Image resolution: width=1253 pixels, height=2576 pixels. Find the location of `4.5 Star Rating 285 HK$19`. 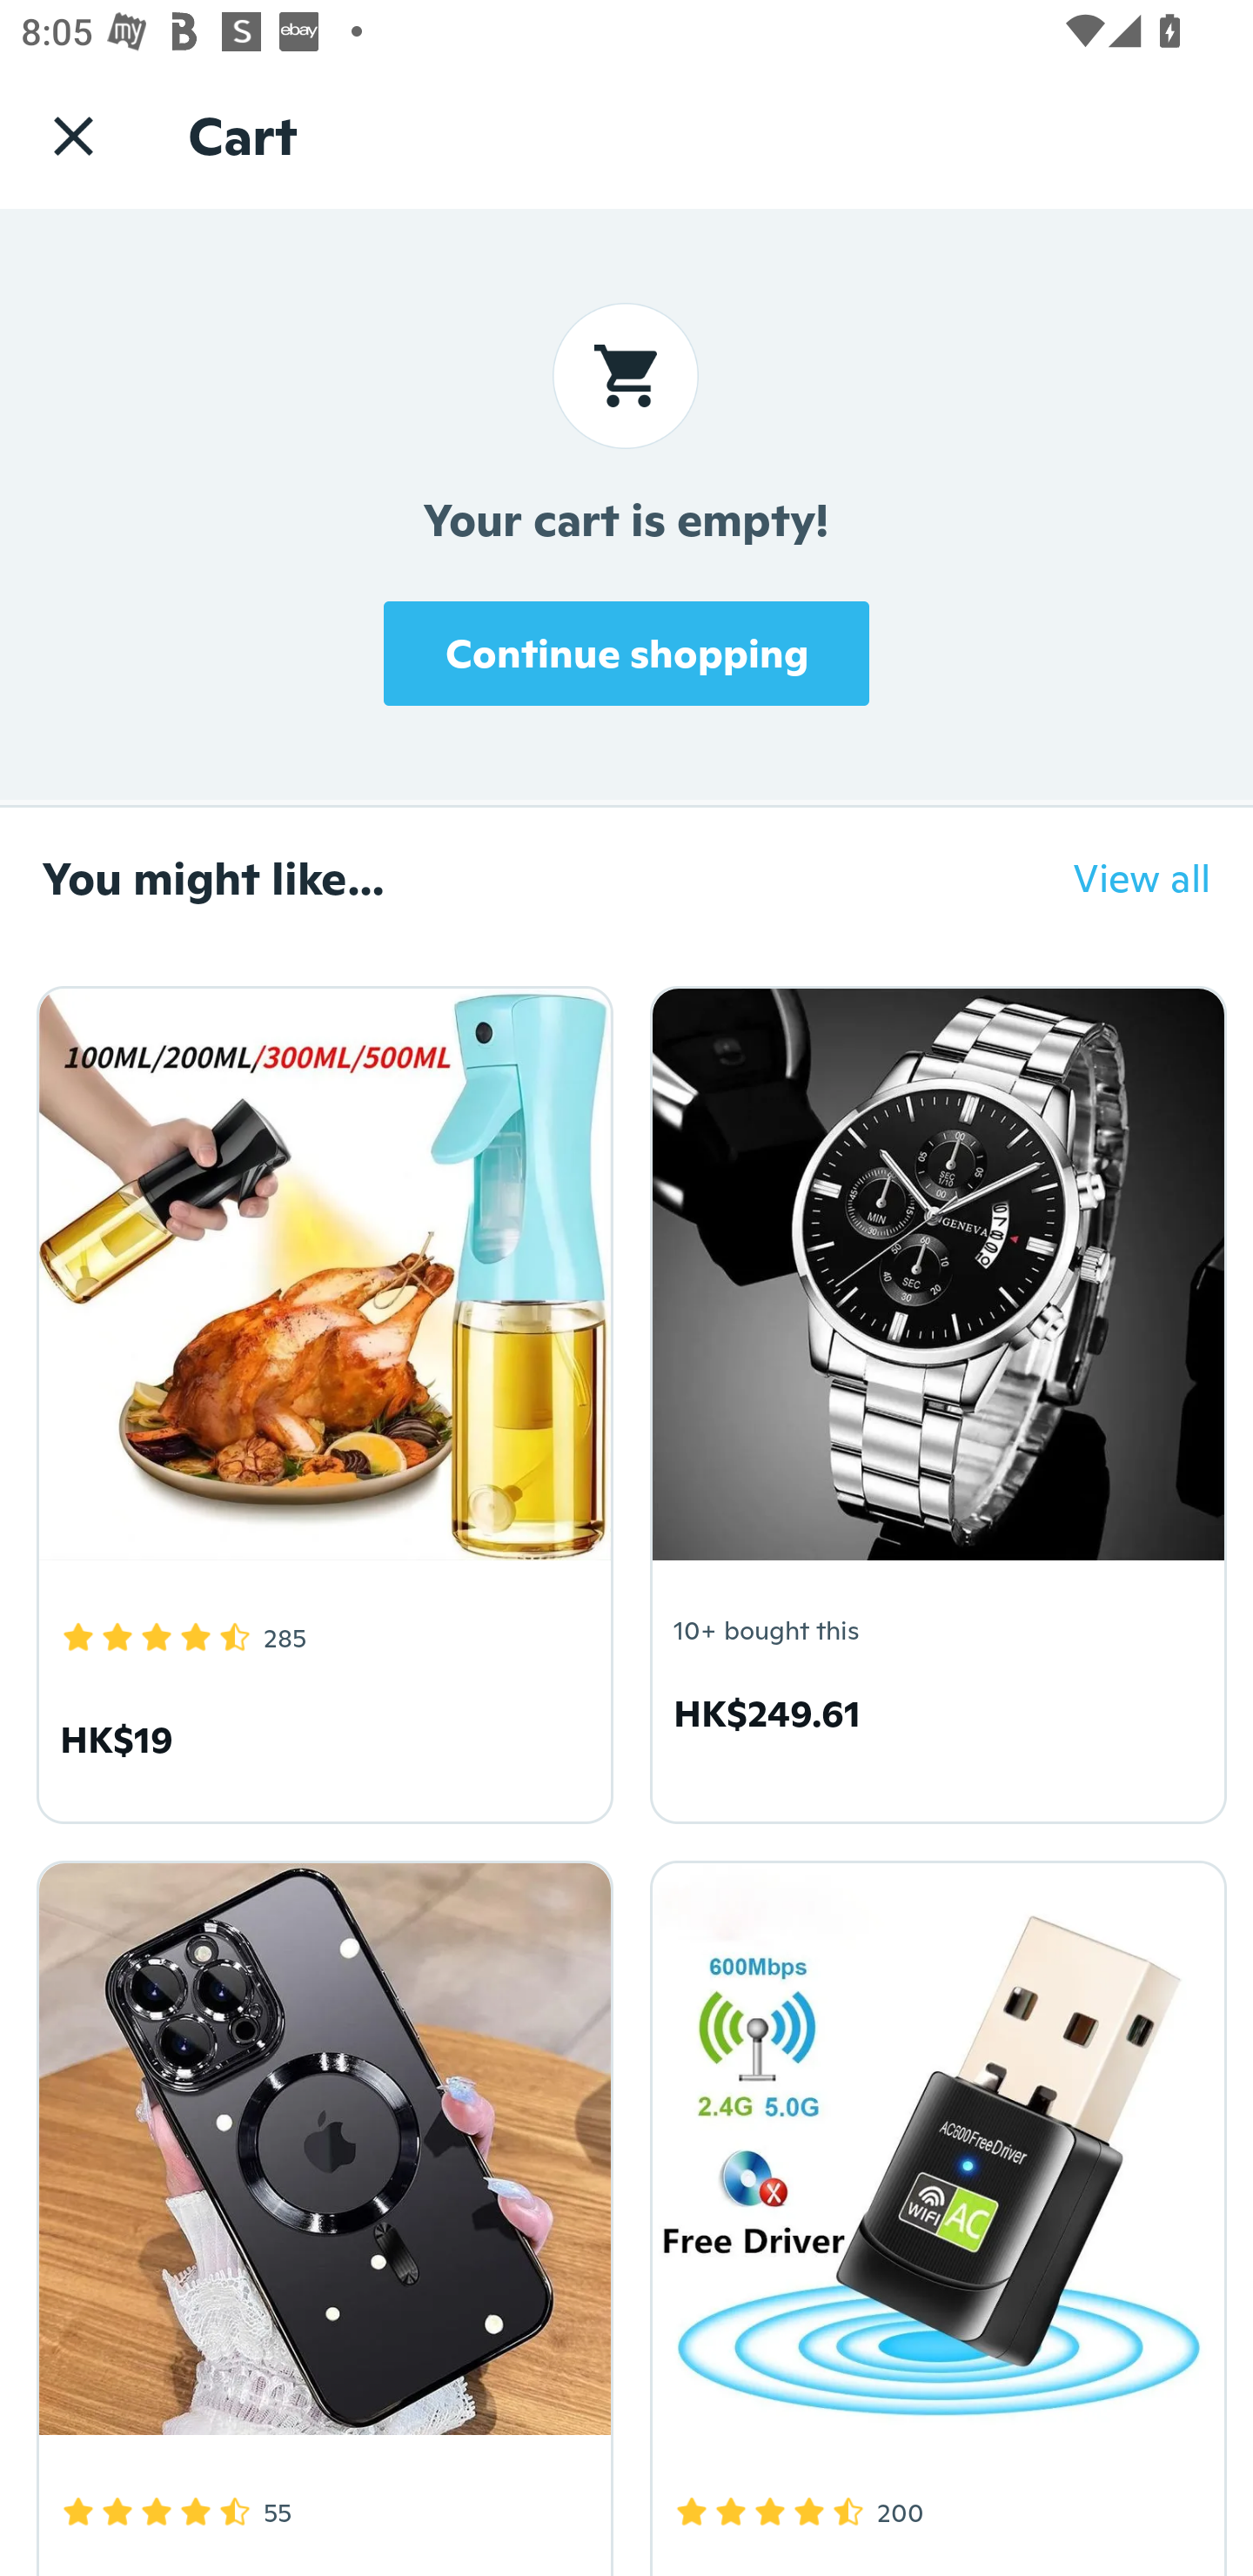

4.5 Star Rating 285 HK$19 is located at coordinates (320, 1399).